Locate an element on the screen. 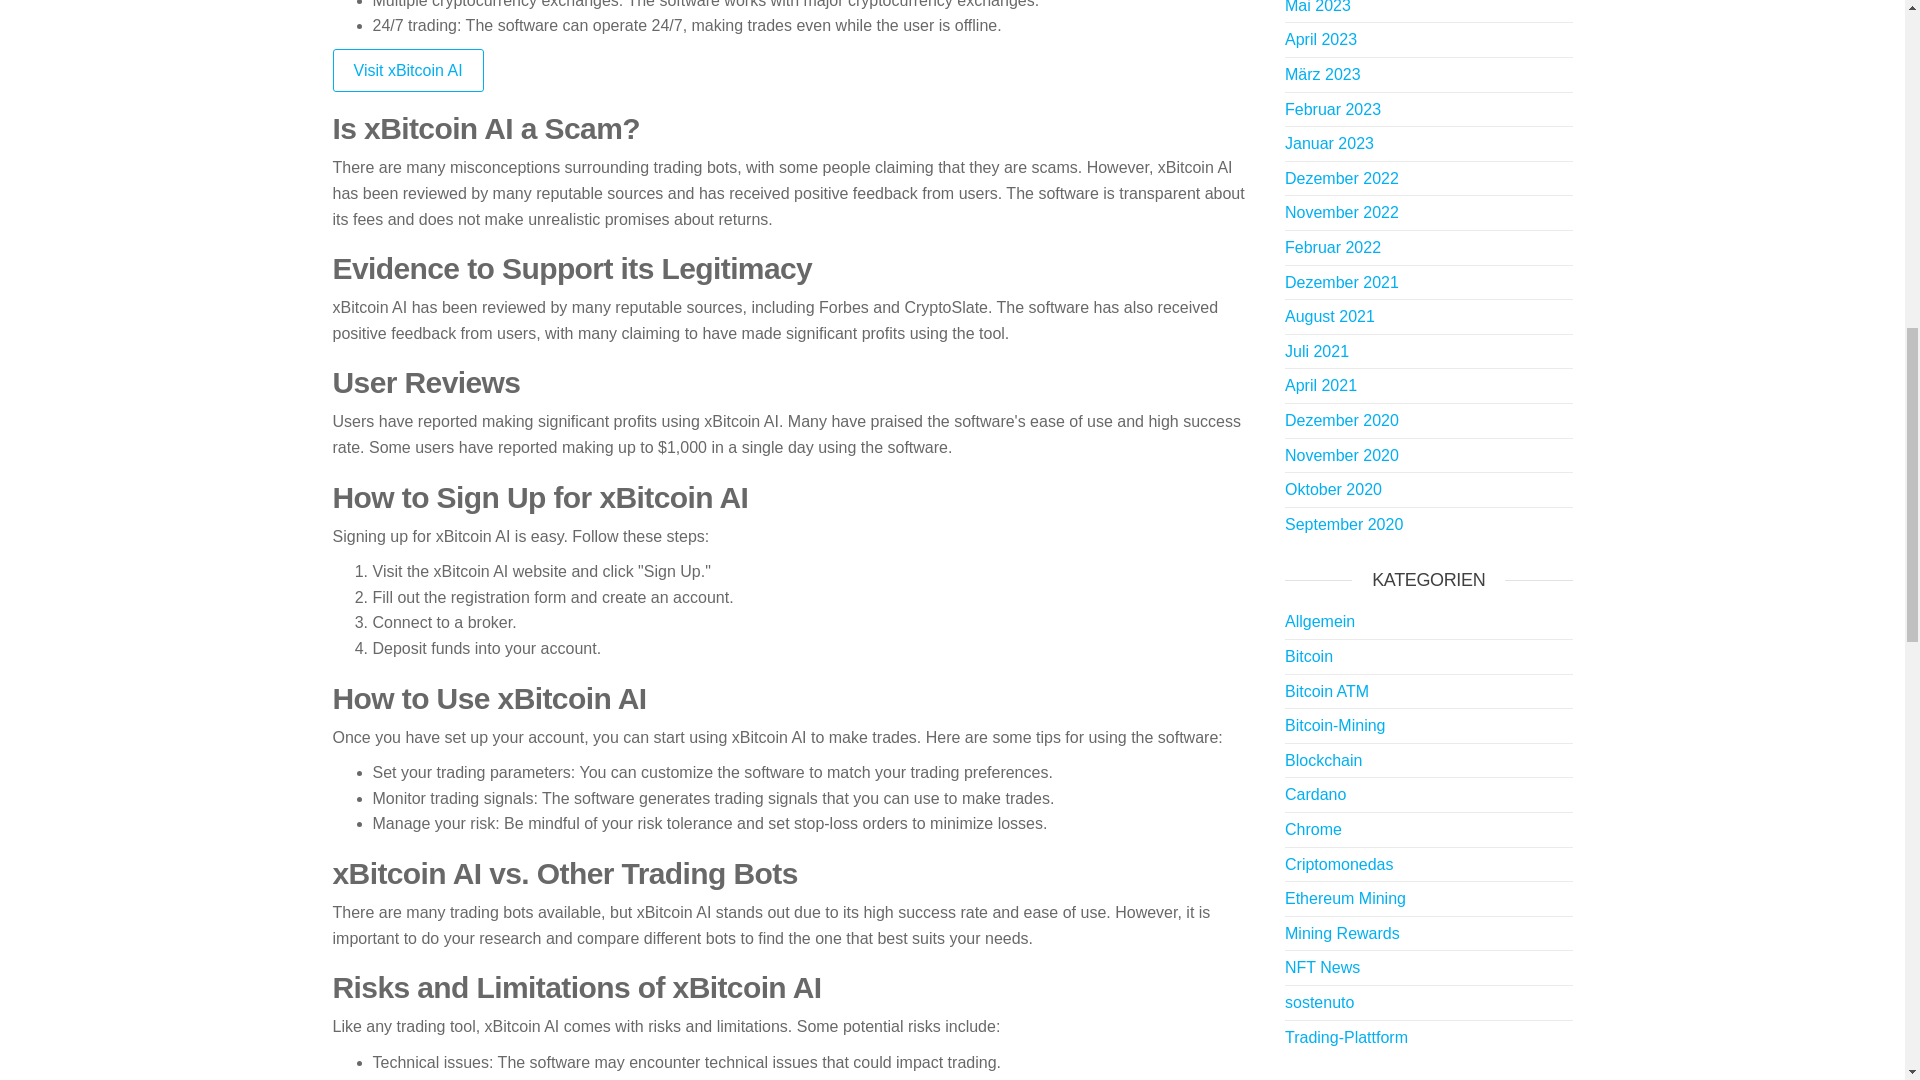 Image resolution: width=1920 pixels, height=1080 pixels. April 2021 is located at coordinates (1320, 385).